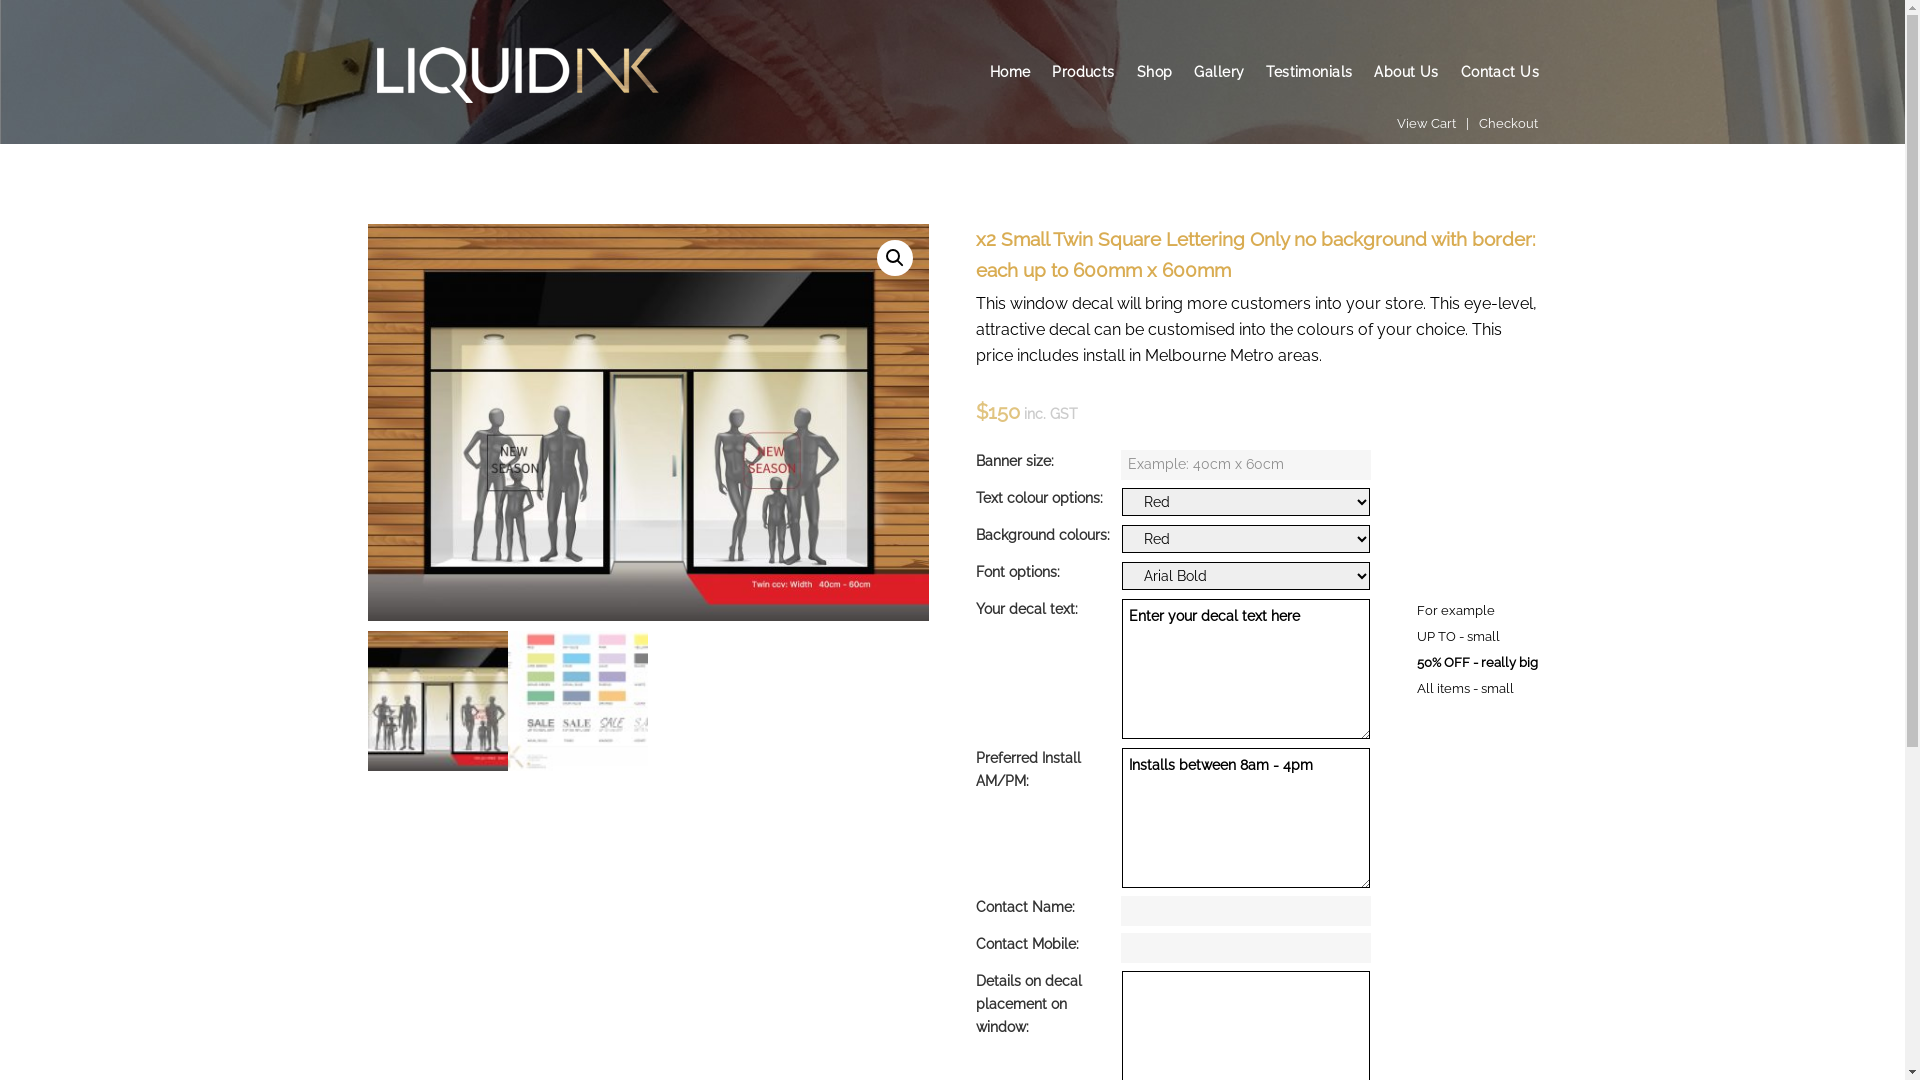  I want to click on About Us, so click(1406, 72).